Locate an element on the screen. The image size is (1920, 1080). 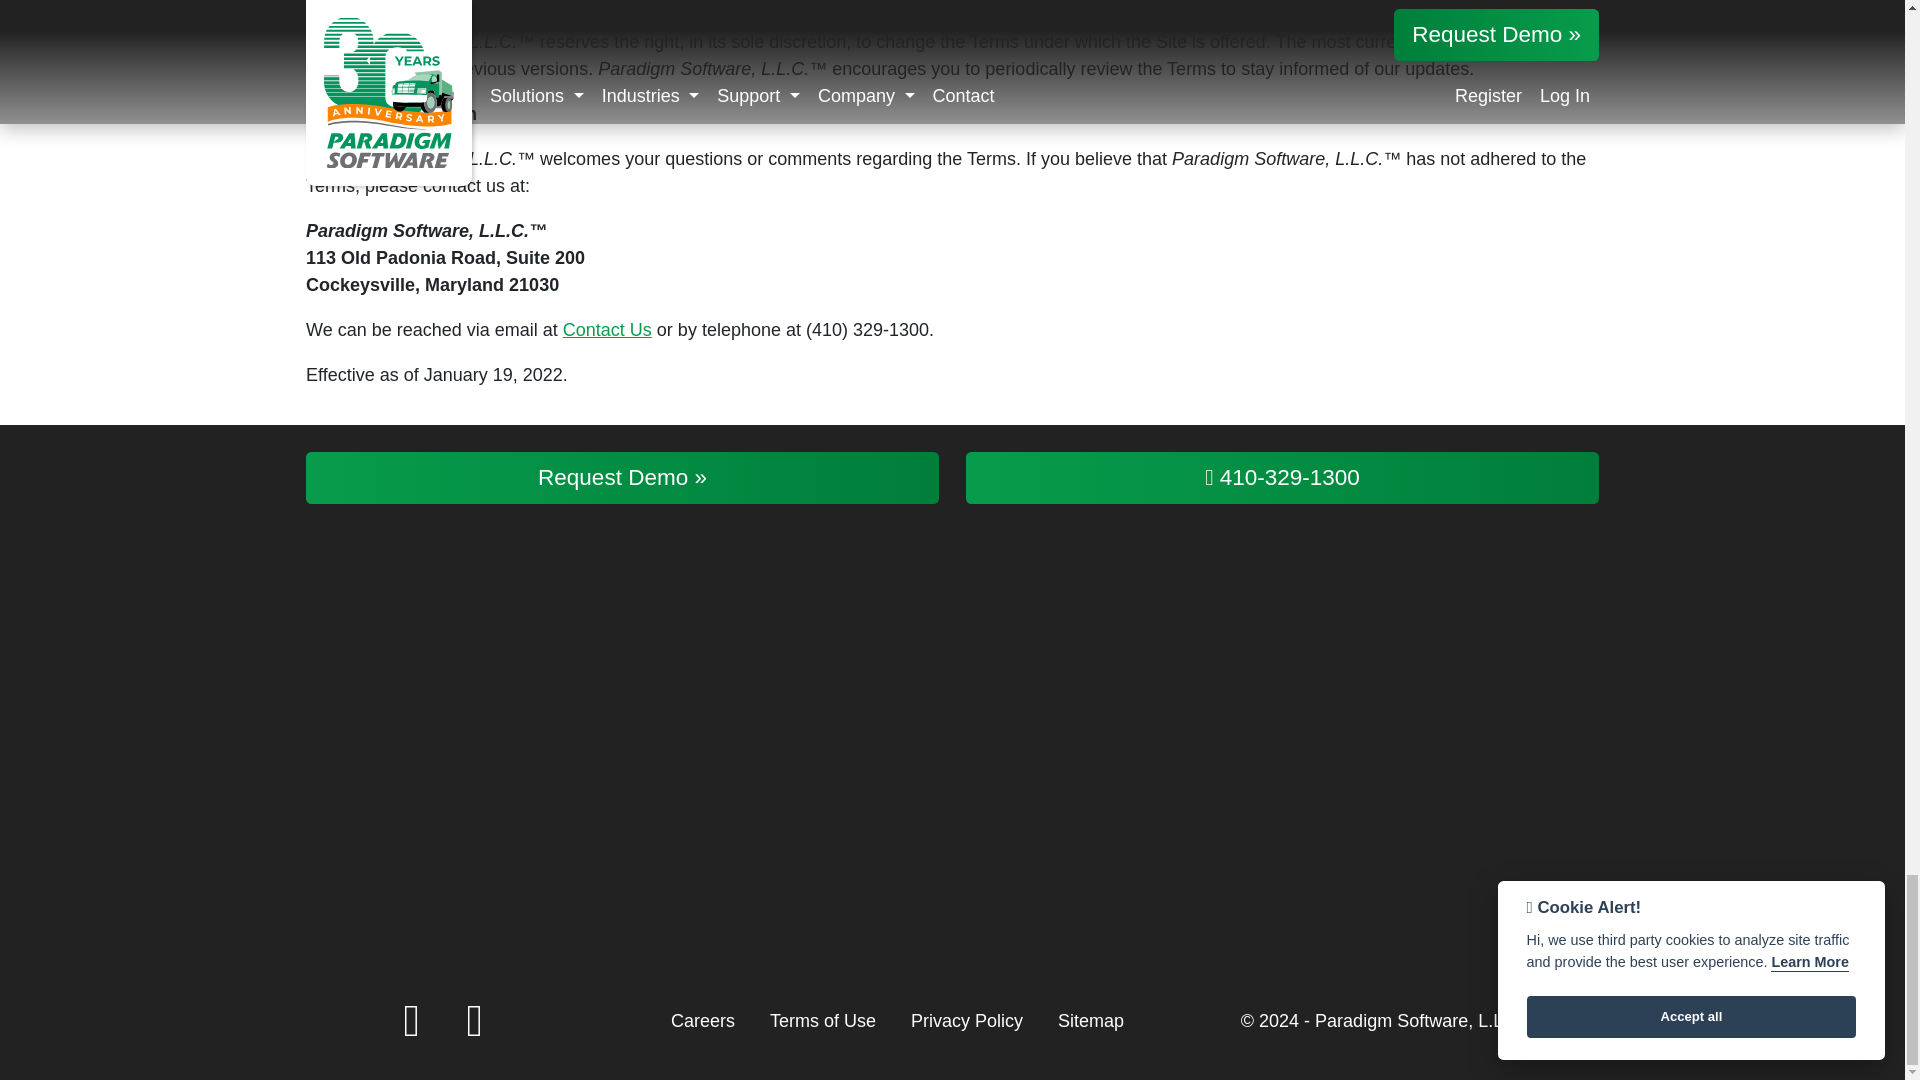
Contact Us is located at coordinates (607, 330).